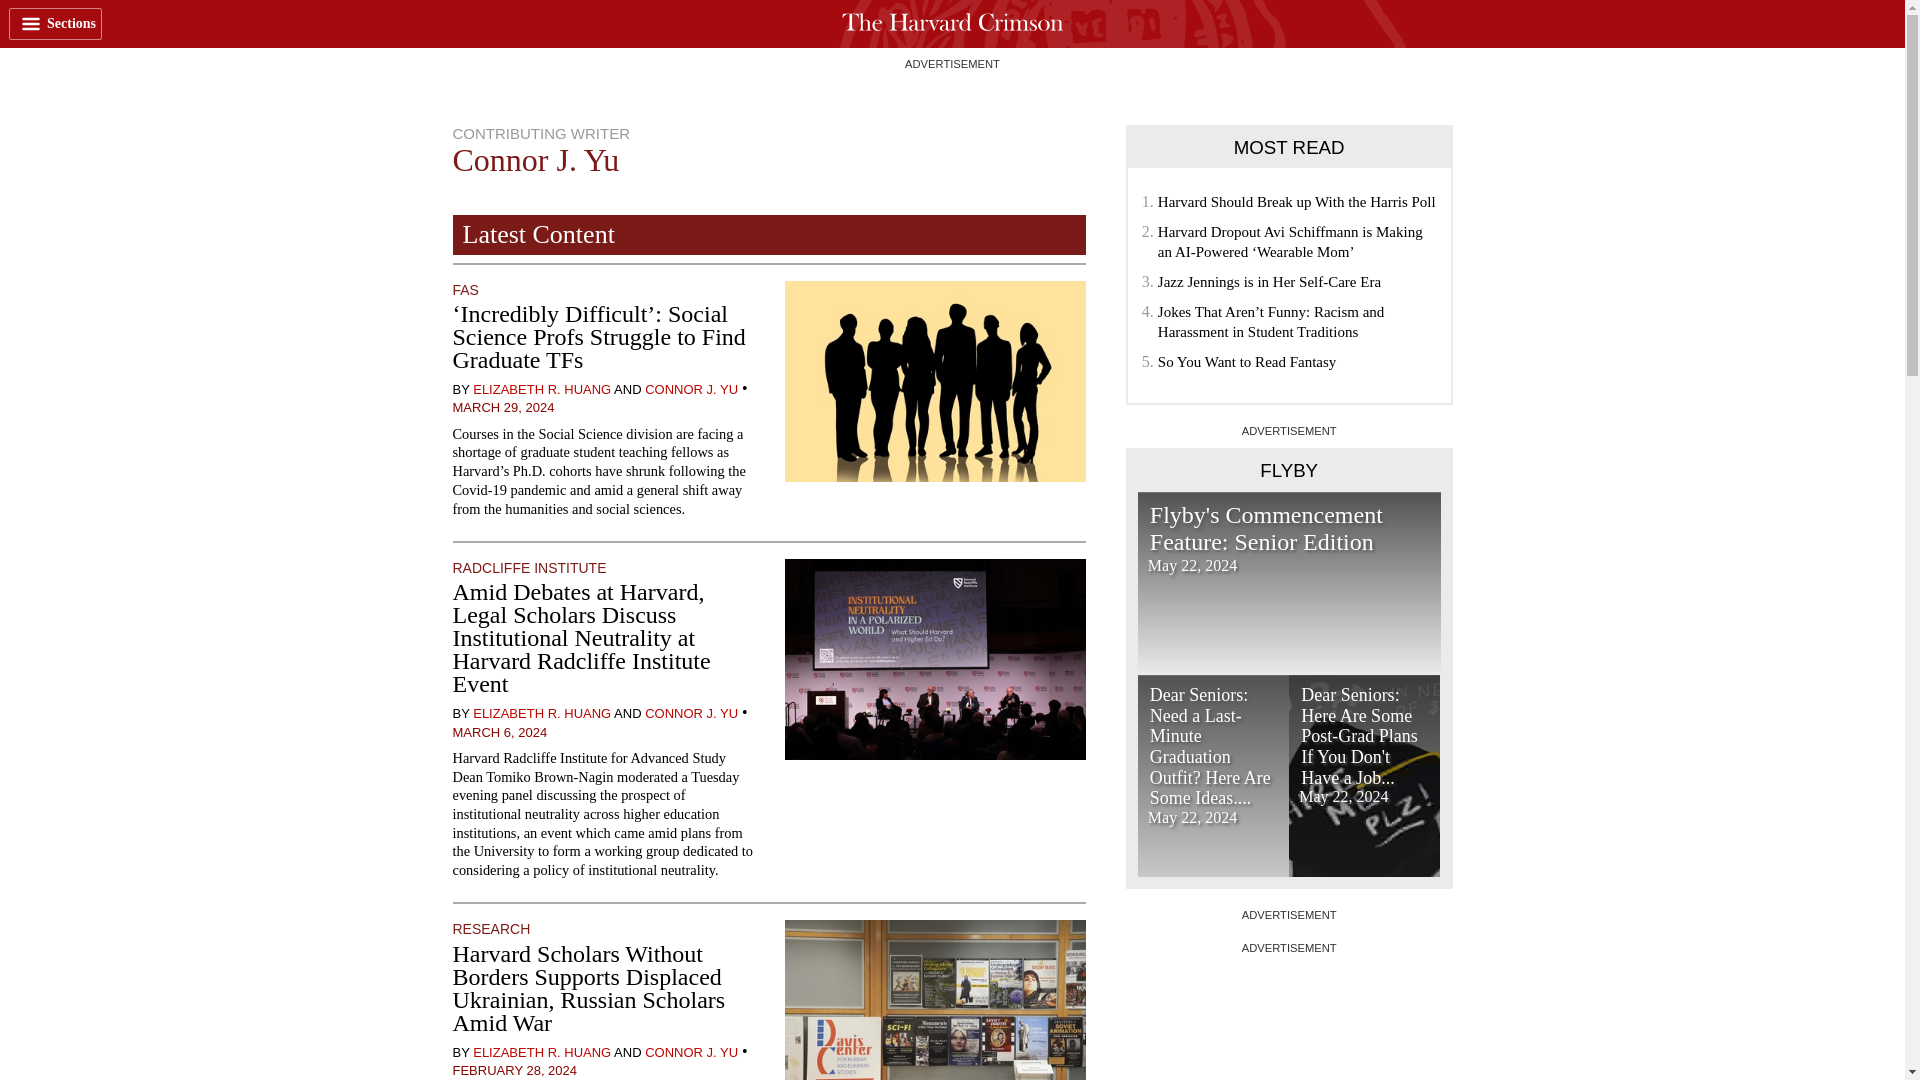  Describe the element at coordinates (541, 390) in the screenshot. I see `ELIZABETH R. HUANG` at that location.